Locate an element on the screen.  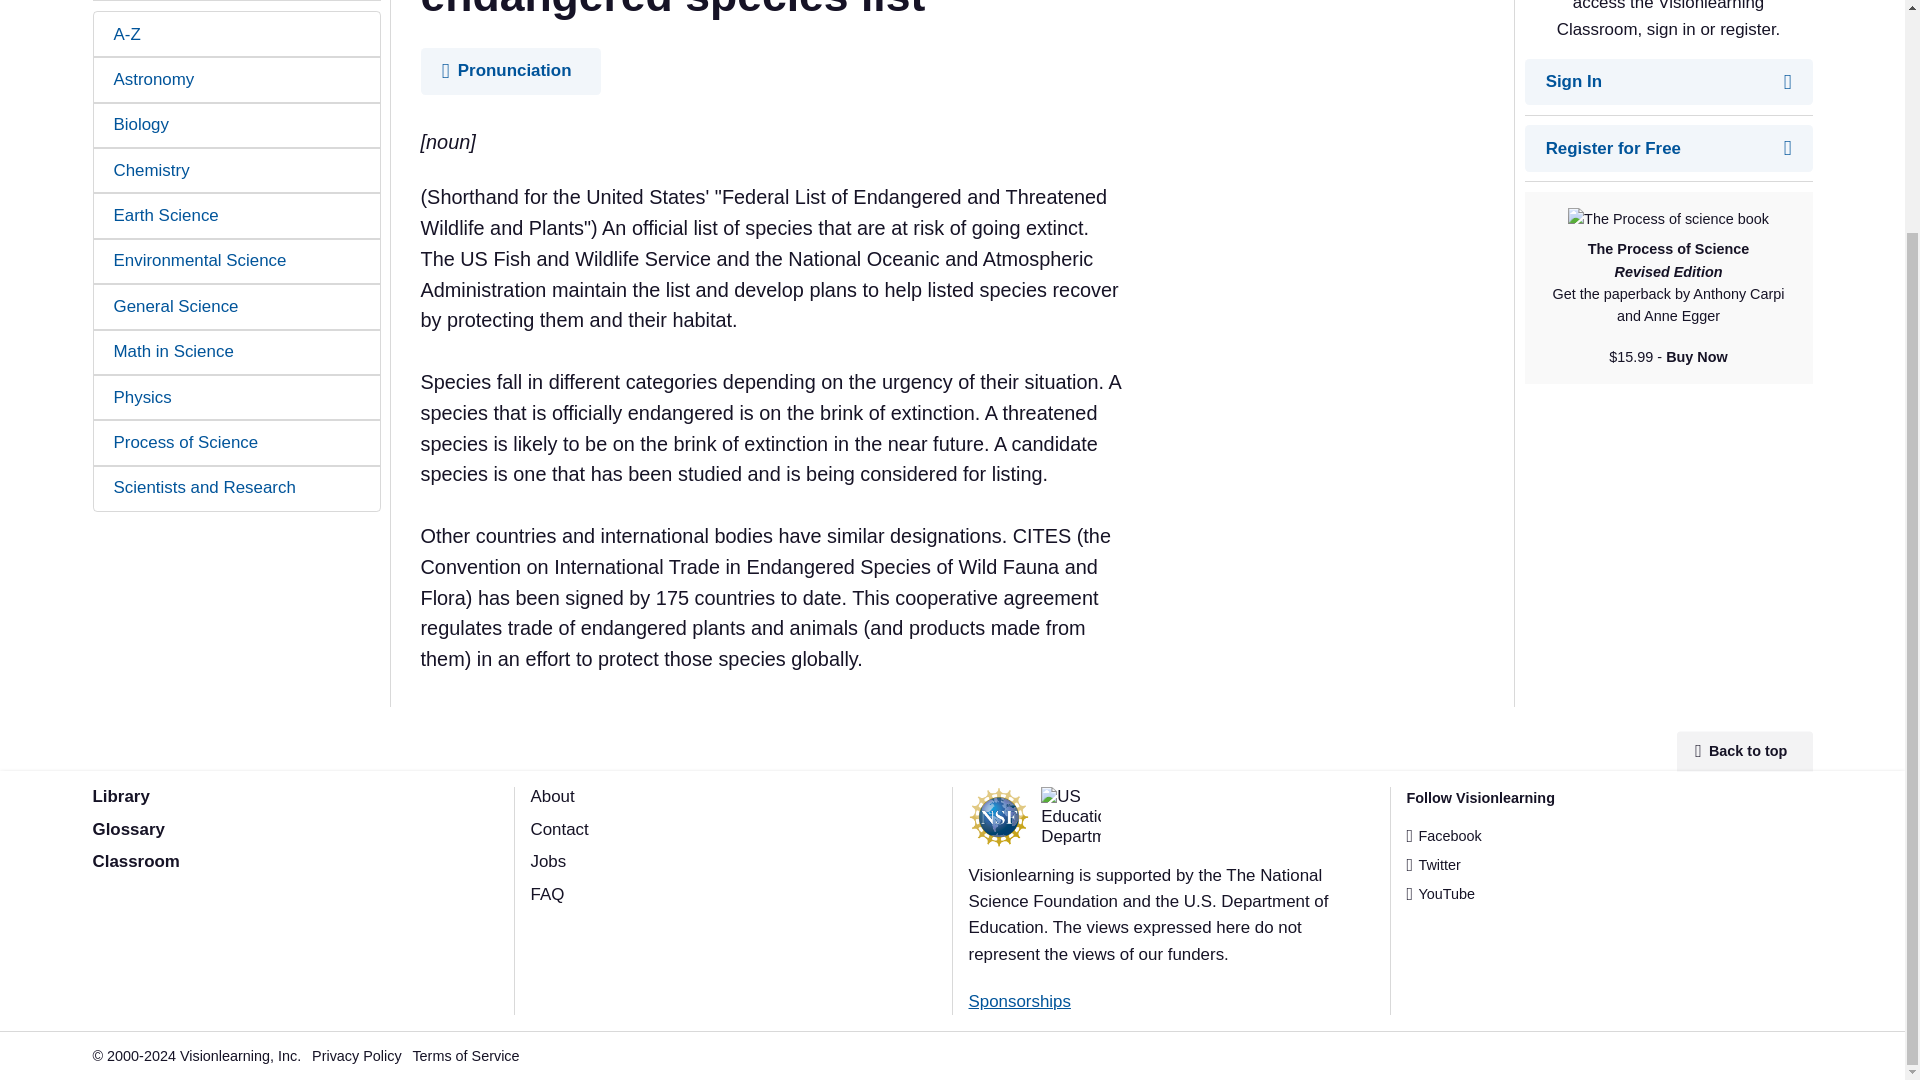
Environmental Science is located at coordinates (237, 261).